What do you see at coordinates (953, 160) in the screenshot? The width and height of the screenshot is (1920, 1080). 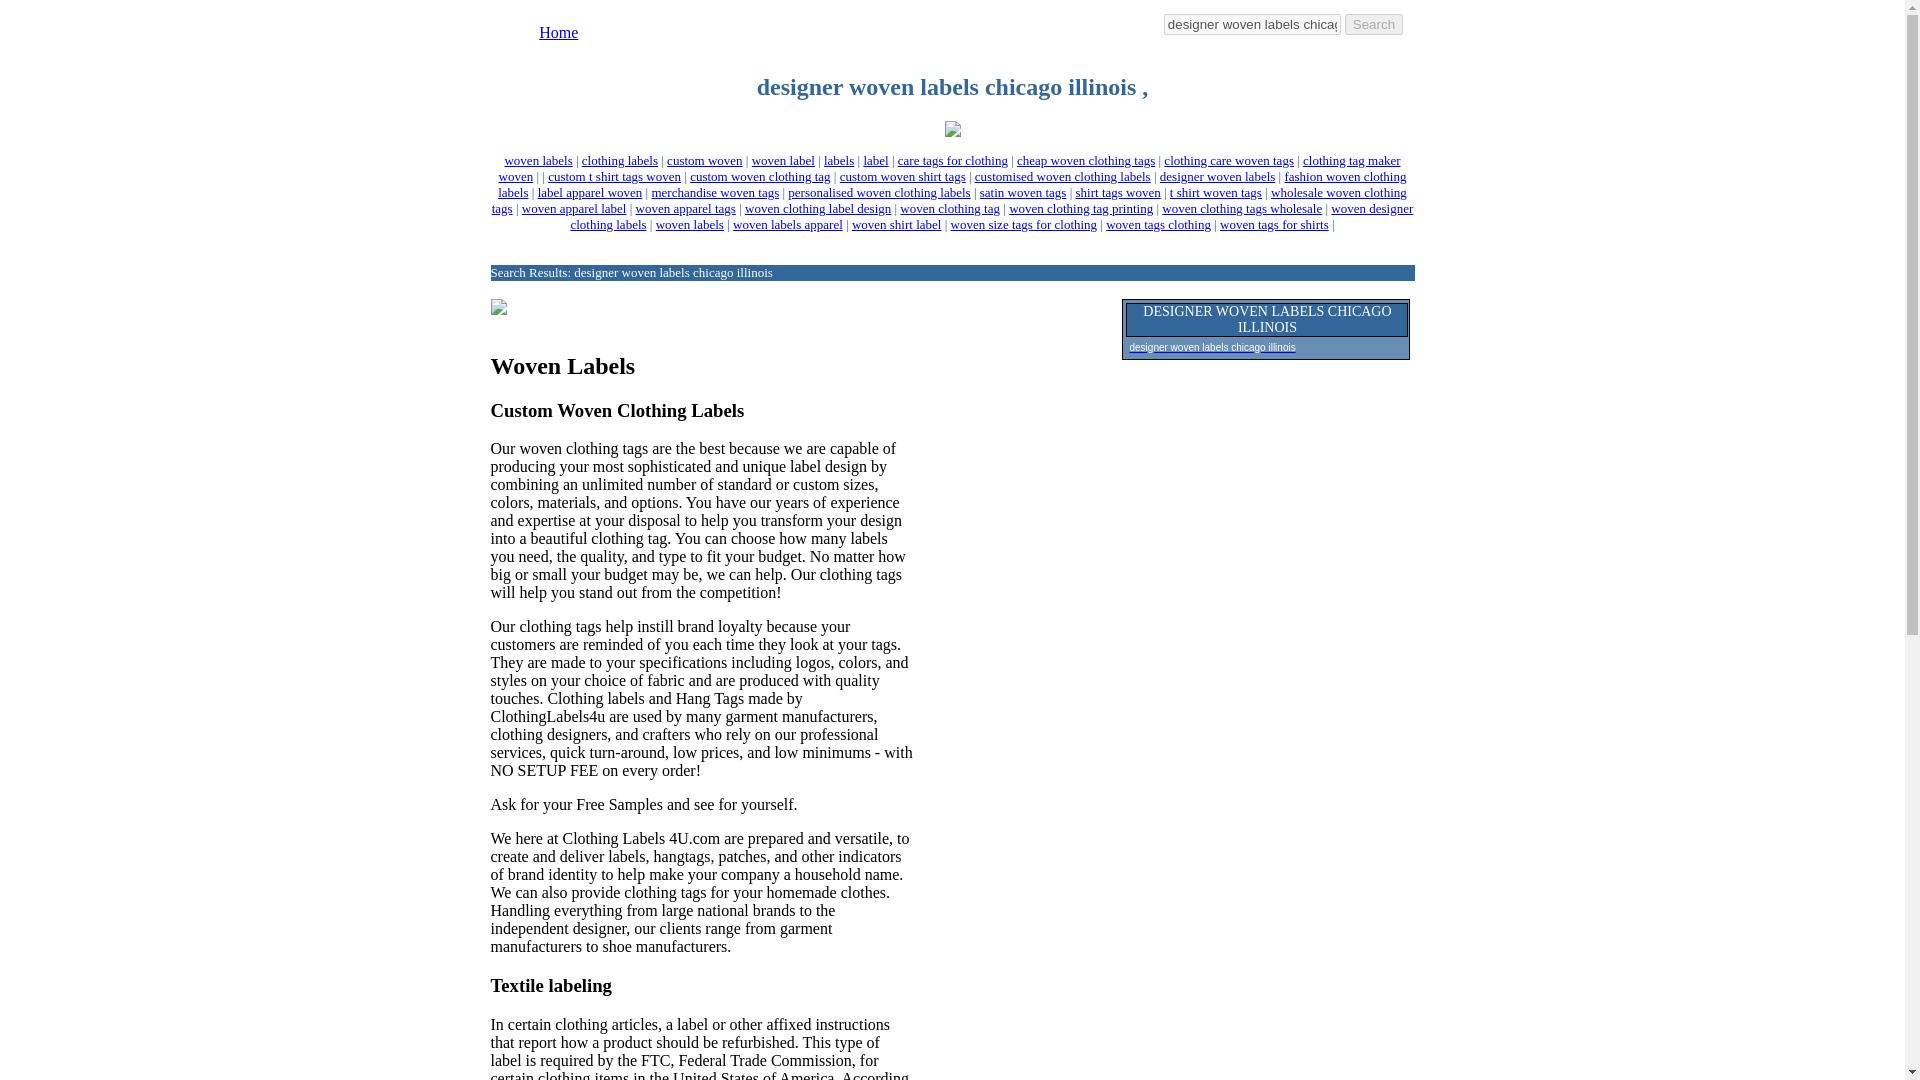 I see `care tags for clothing` at bounding box center [953, 160].